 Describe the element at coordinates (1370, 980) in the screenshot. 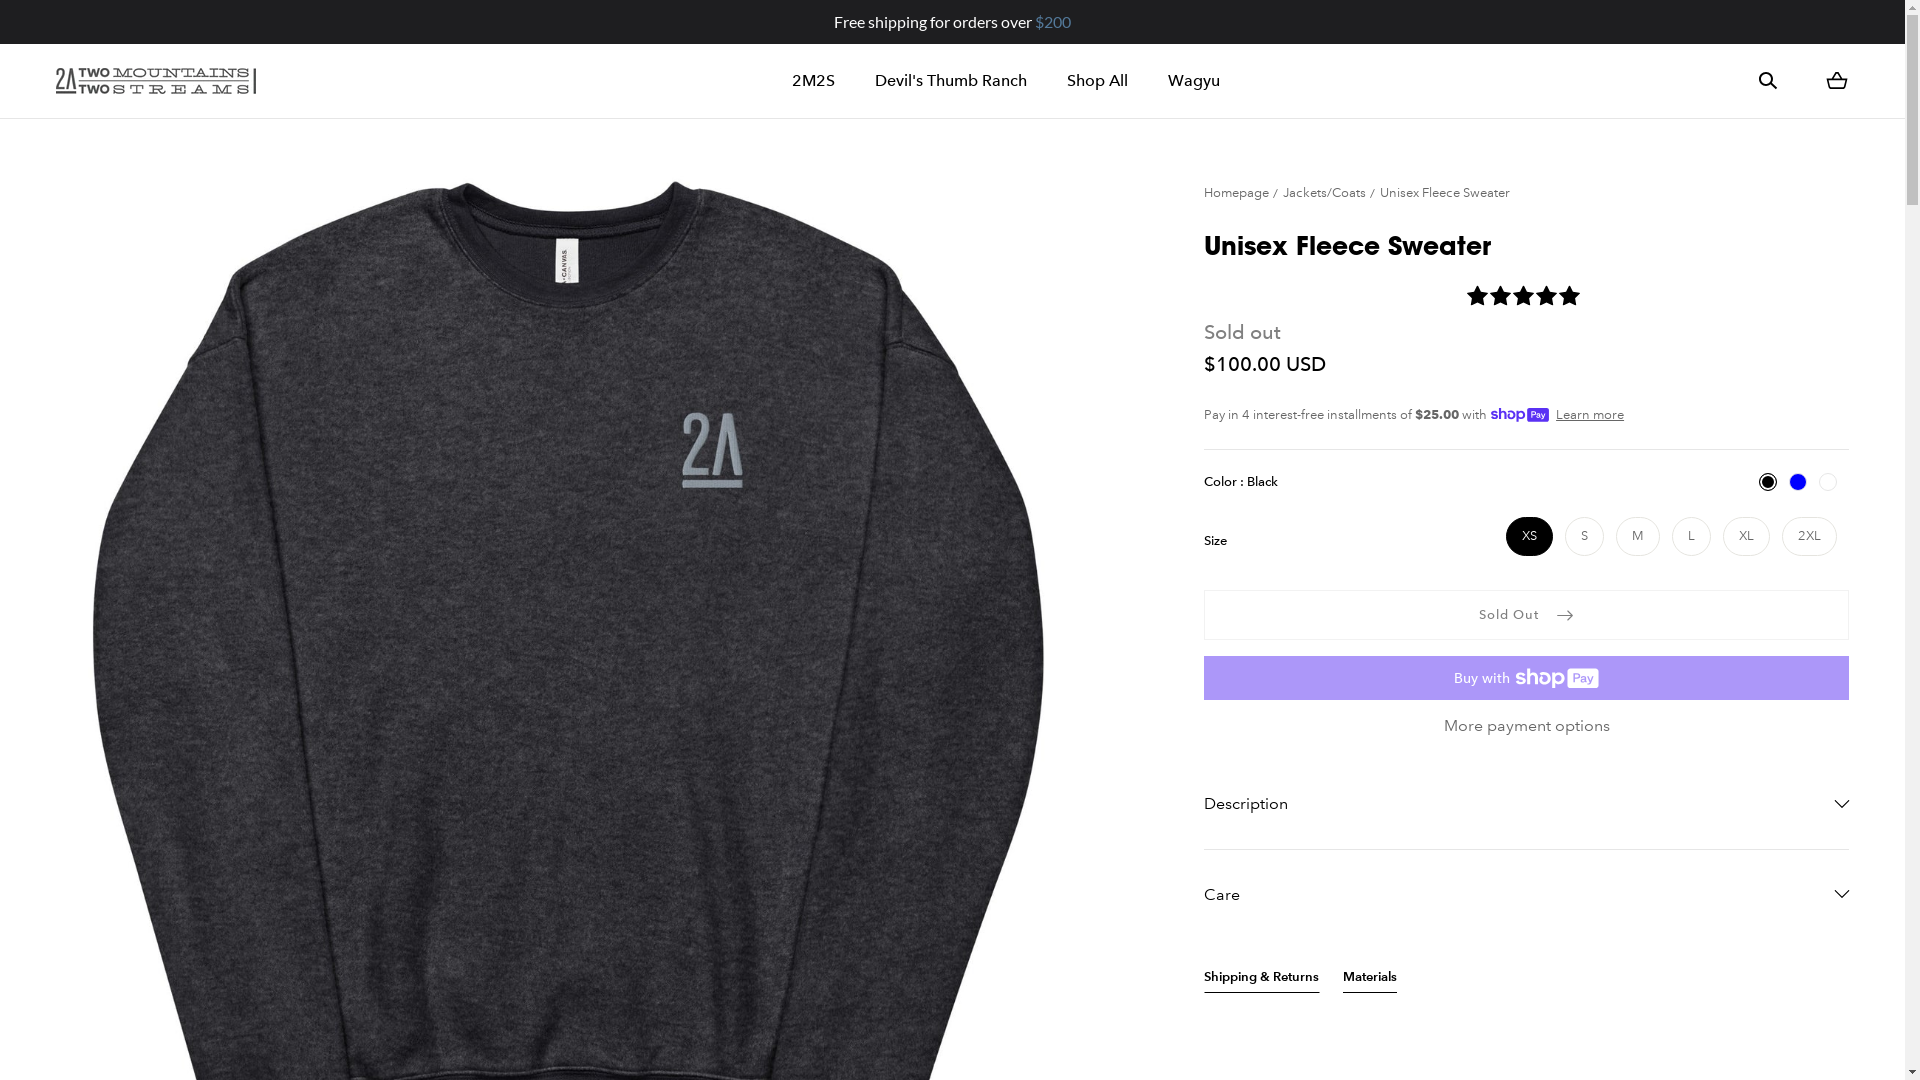

I see `Materials` at that location.